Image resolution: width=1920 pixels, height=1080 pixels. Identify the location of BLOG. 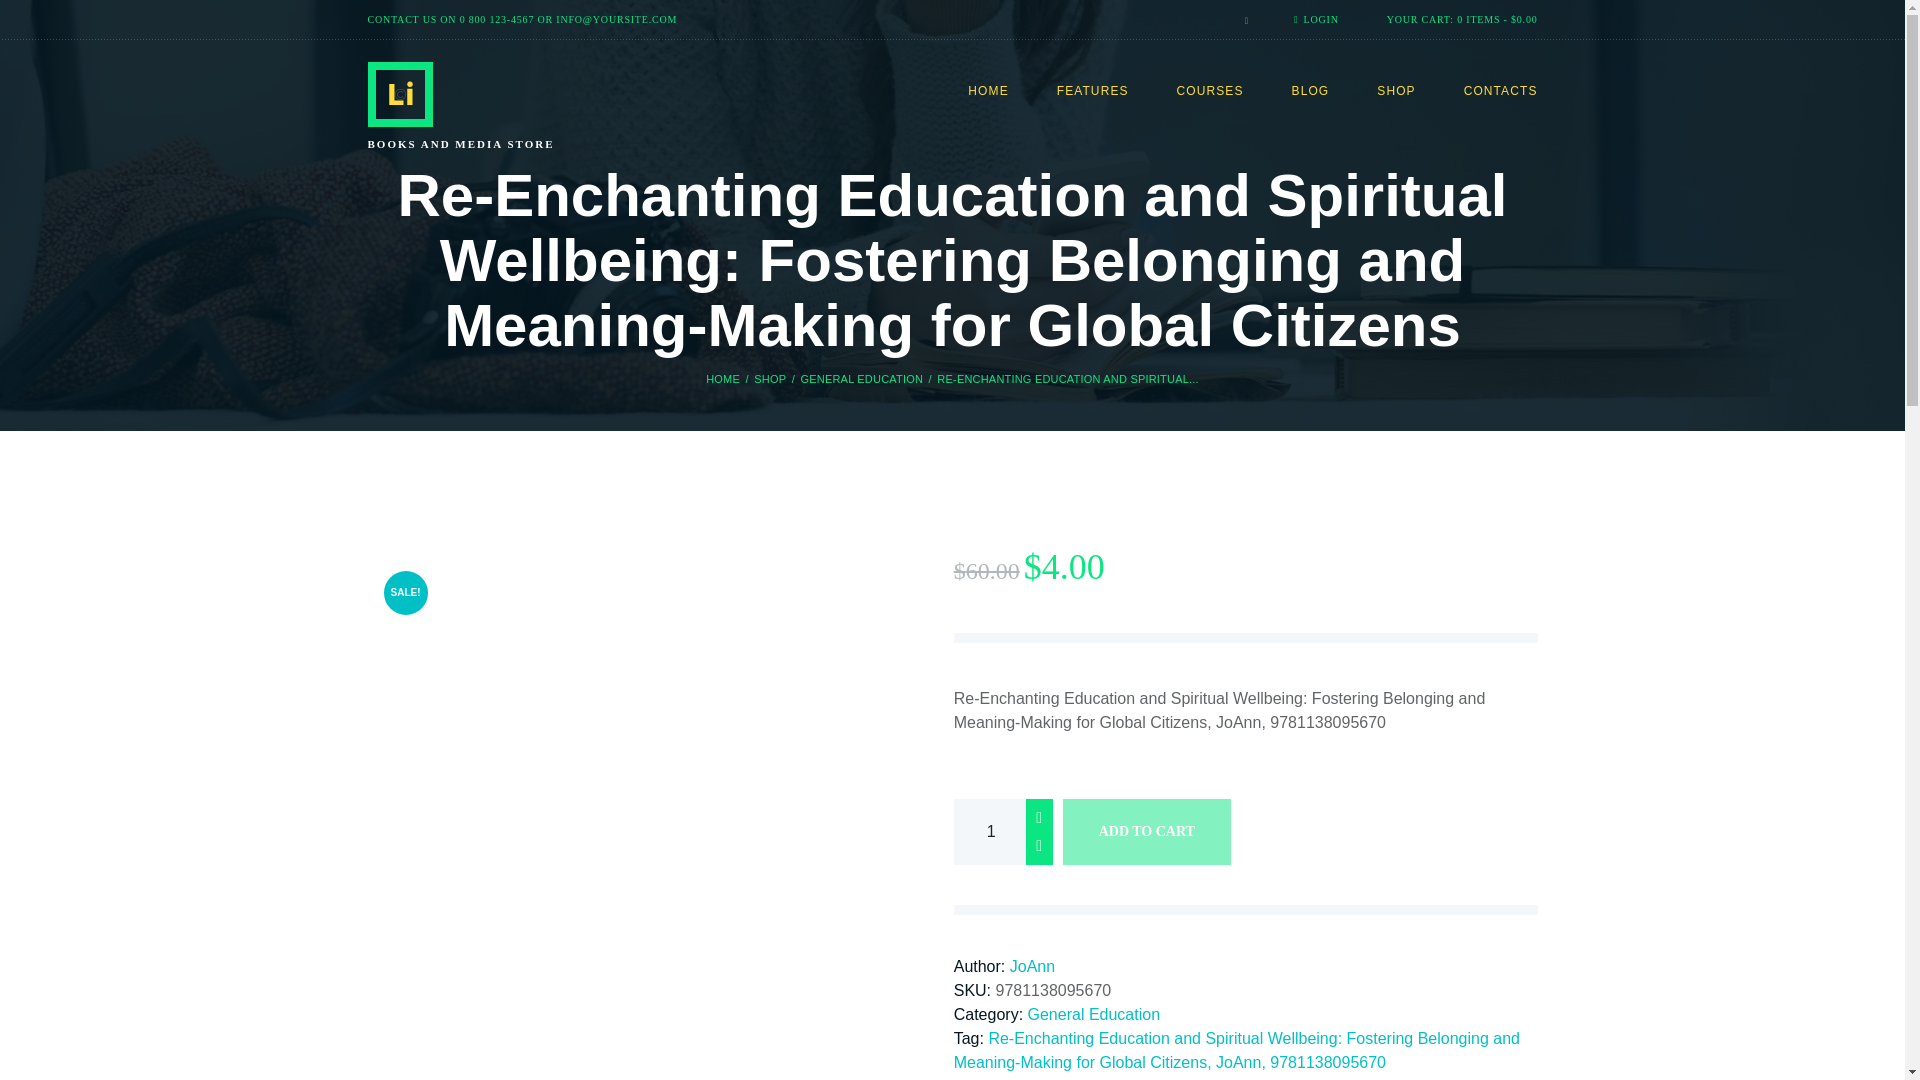
(1311, 92).